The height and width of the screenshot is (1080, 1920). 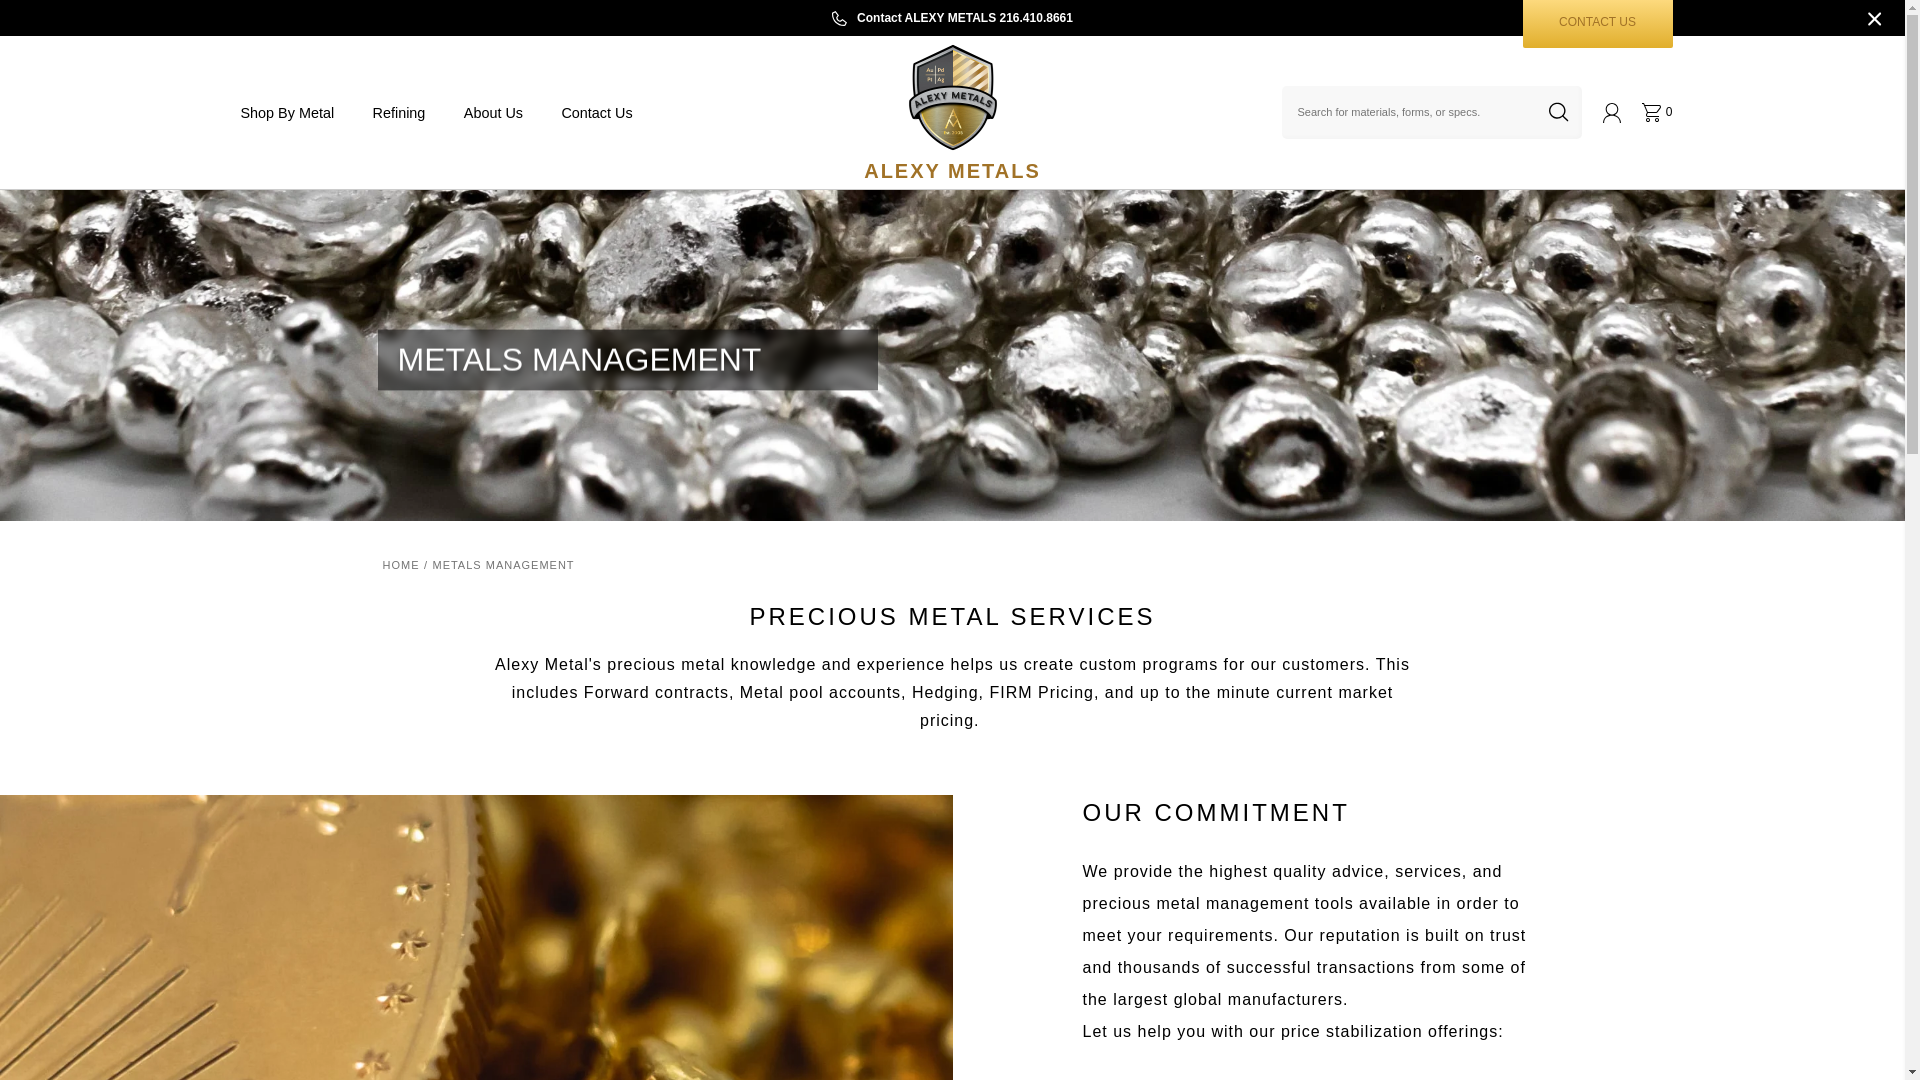 What do you see at coordinates (1597, 24) in the screenshot?
I see `Home` at bounding box center [1597, 24].